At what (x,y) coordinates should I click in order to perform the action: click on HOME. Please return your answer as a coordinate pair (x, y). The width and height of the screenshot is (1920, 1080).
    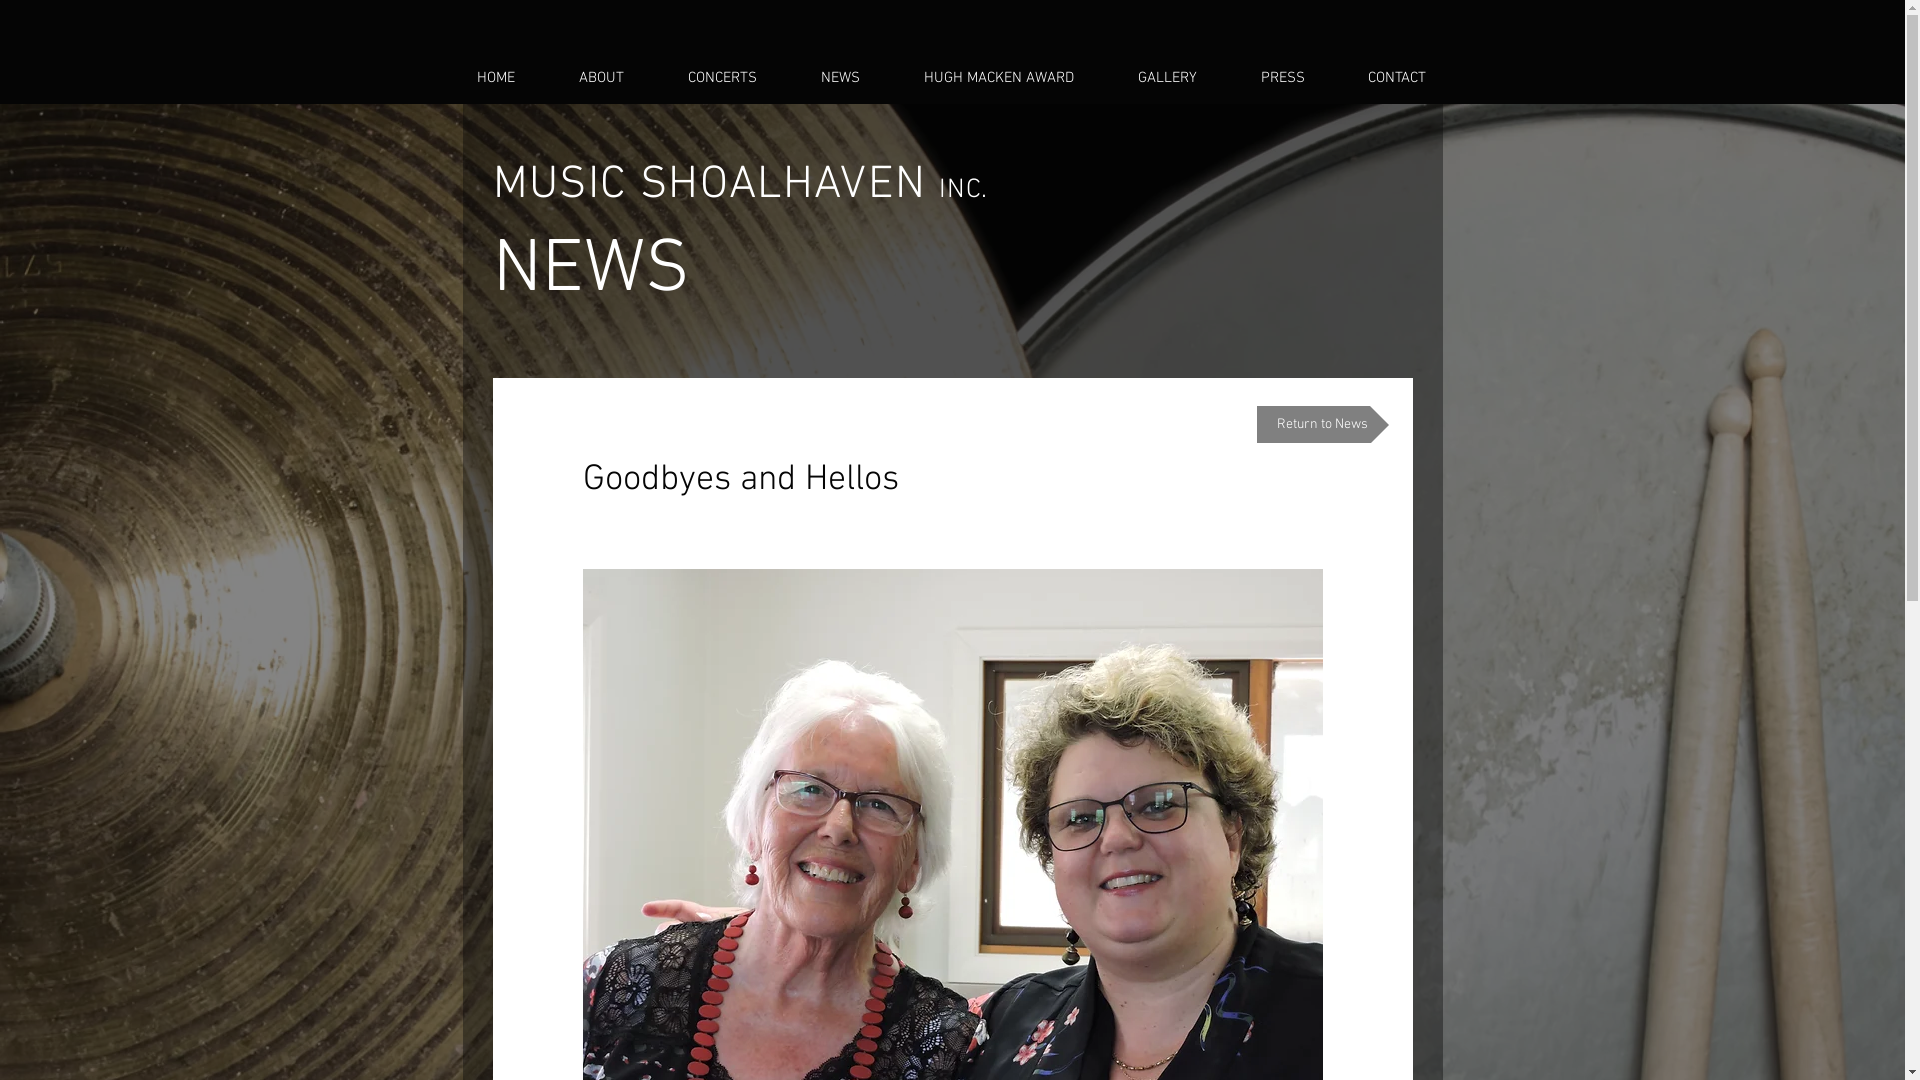
    Looking at the image, I should click on (511, 78).